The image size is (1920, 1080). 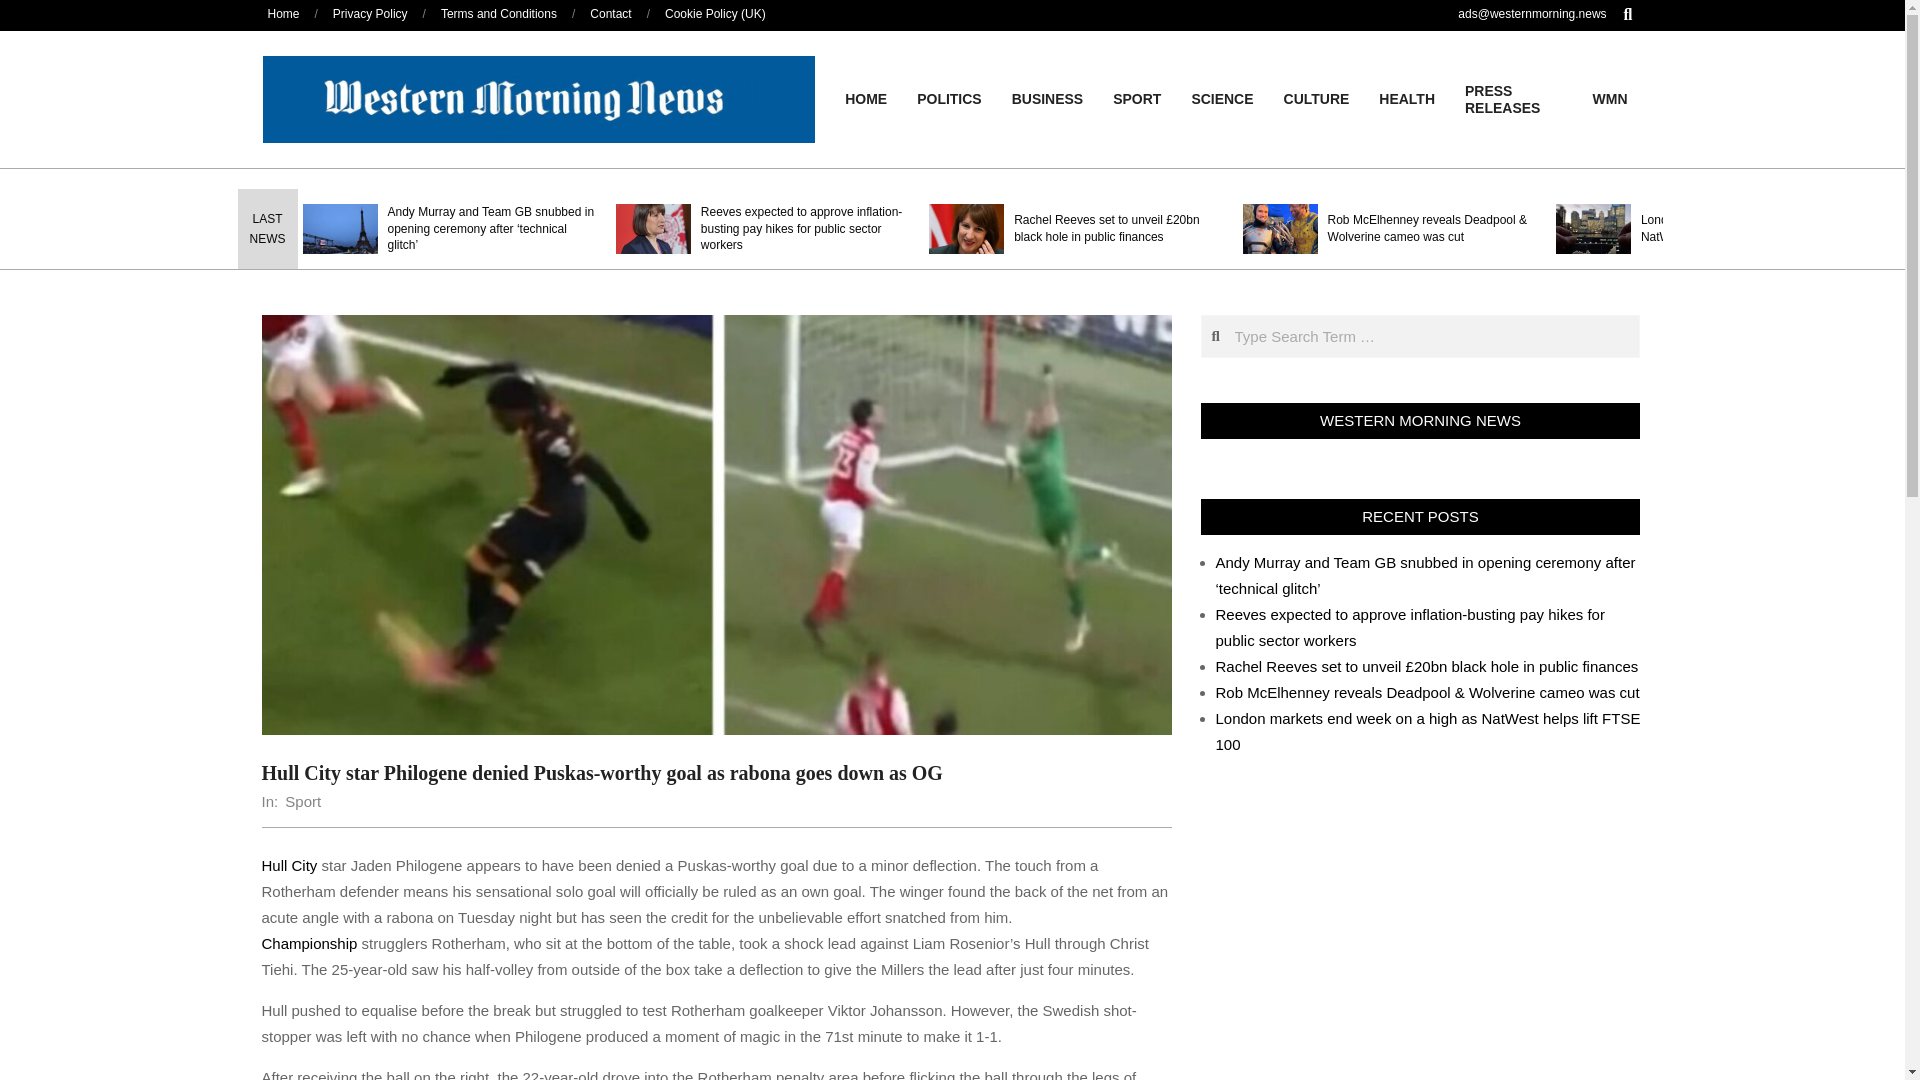 What do you see at coordinates (302, 801) in the screenshot?
I see `Sport` at bounding box center [302, 801].